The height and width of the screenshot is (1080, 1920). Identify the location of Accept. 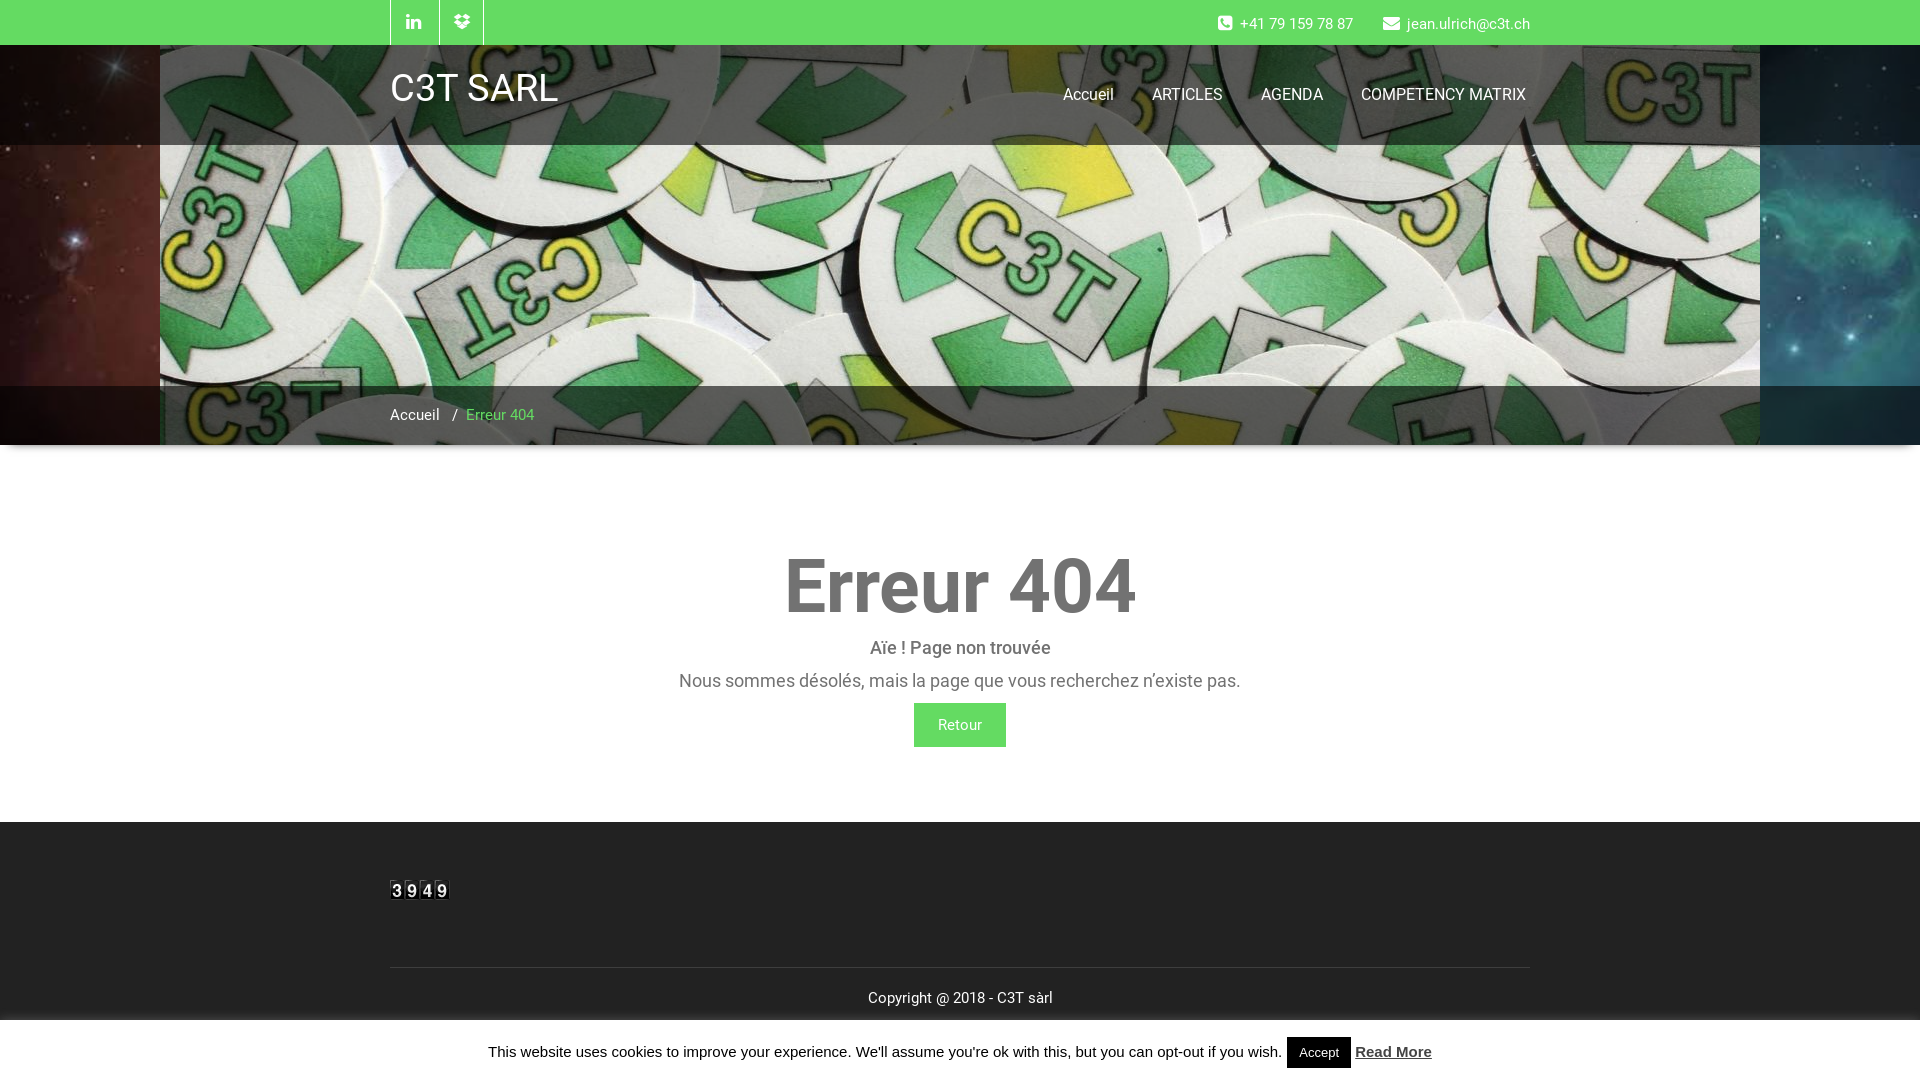
(1319, 1052).